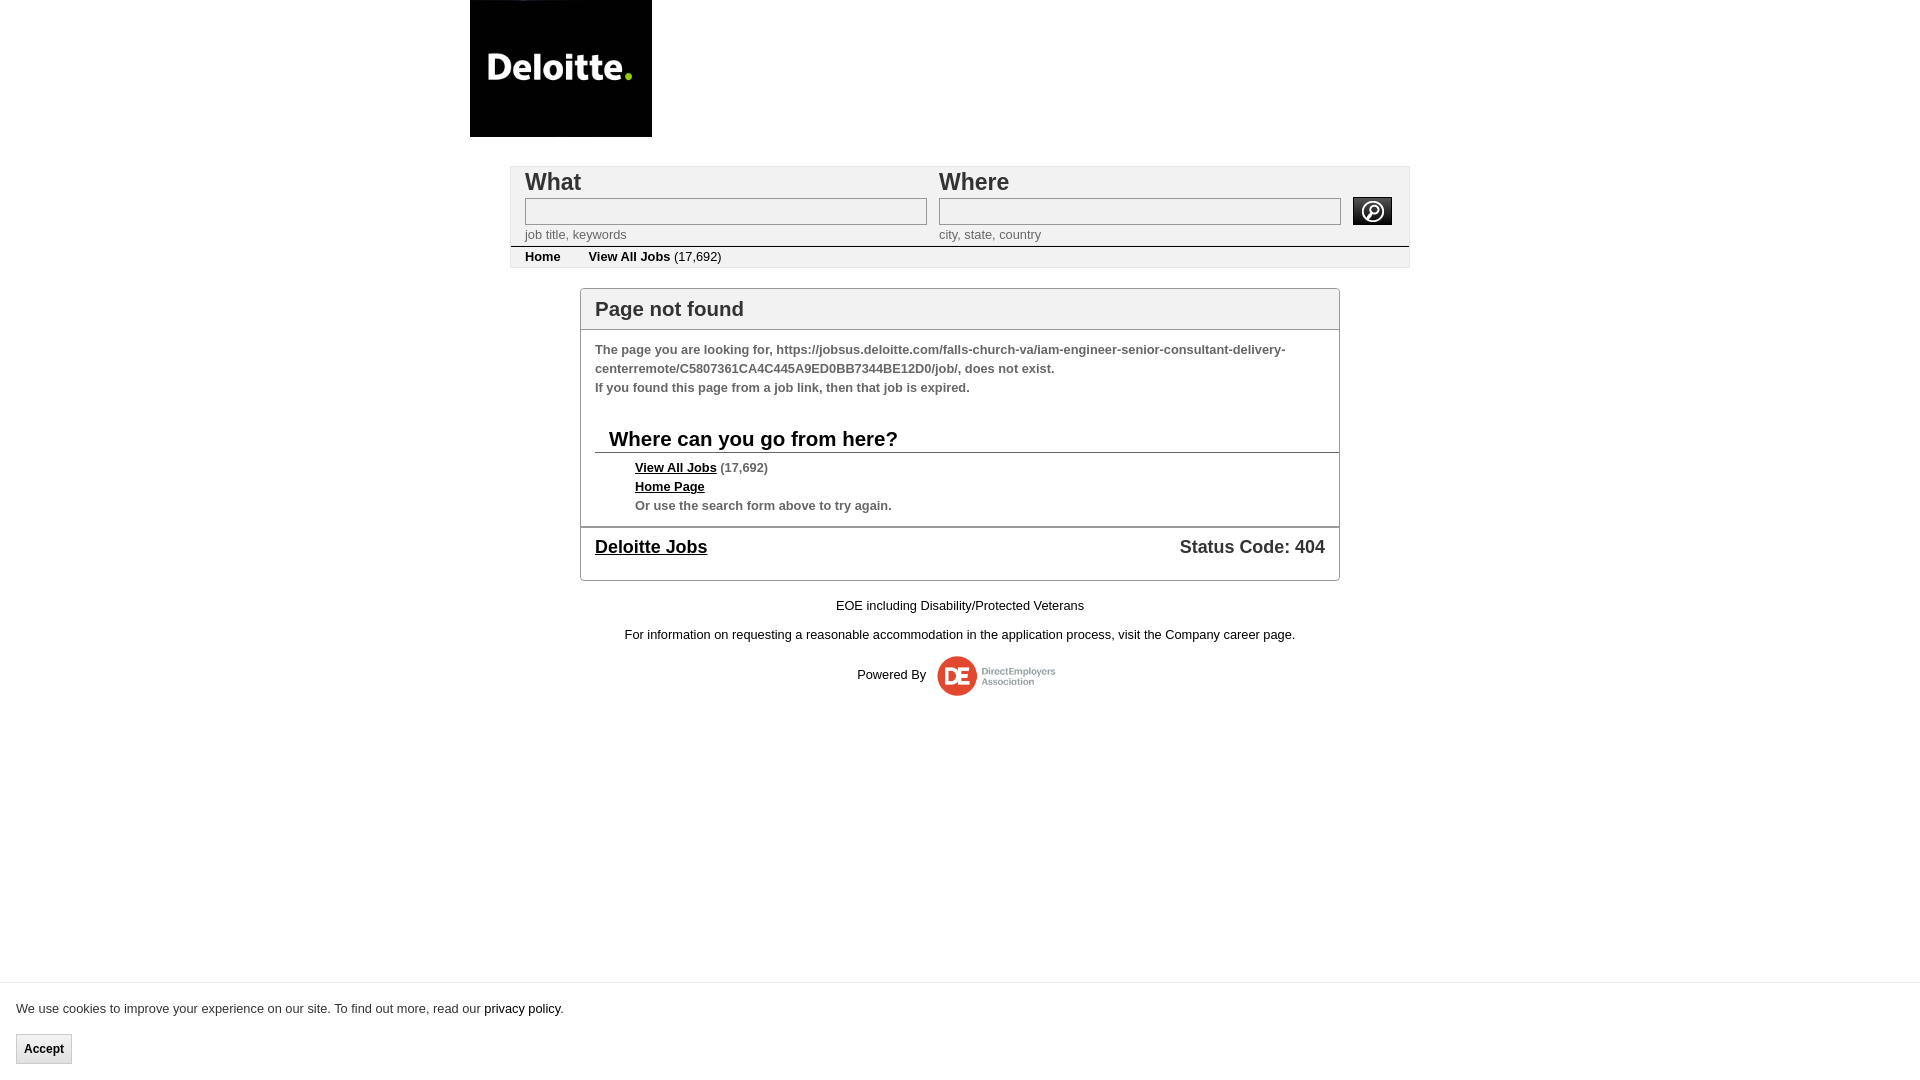 The height and width of the screenshot is (1080, 1920). What do you see at coordinates (1372, 209) in the screenshot?
I see `Submit Search` at bounding box center [1372, 209].